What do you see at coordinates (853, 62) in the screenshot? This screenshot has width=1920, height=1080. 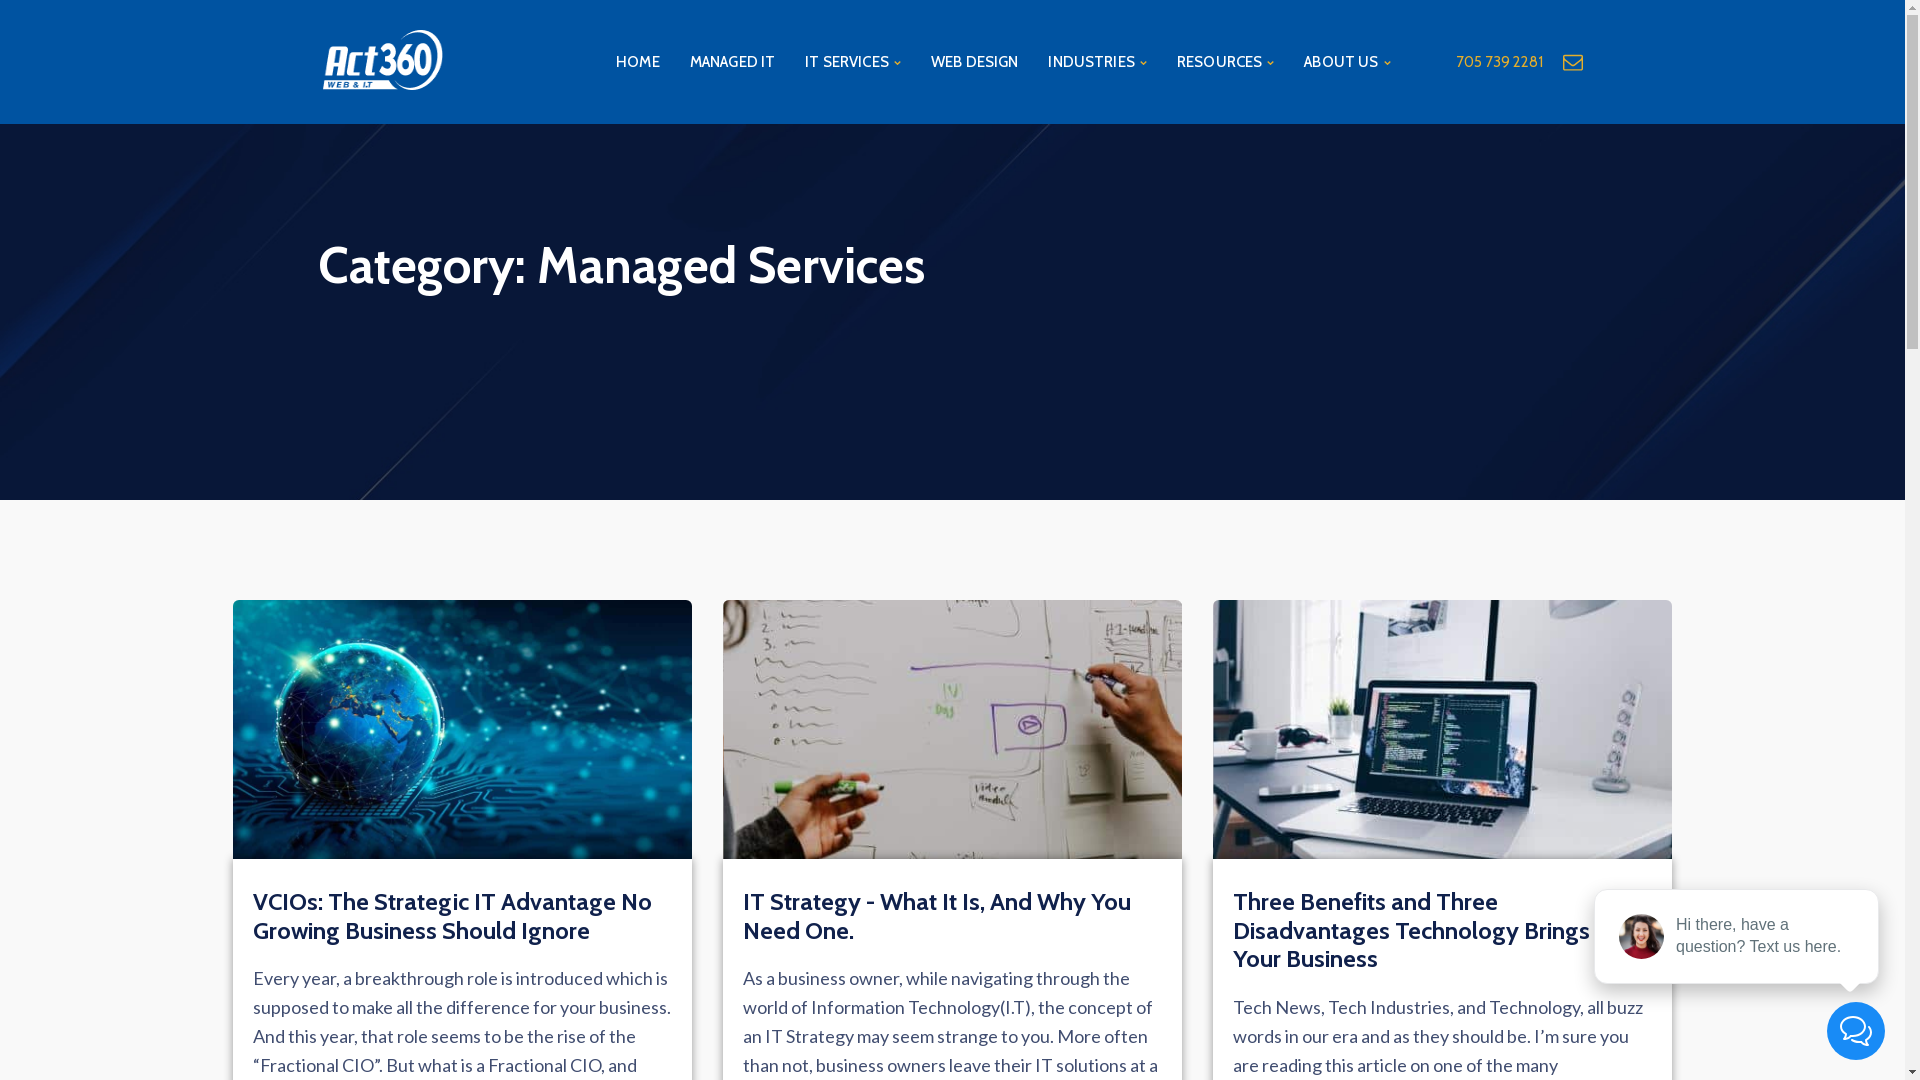 I see `IT SERVICES` at bounding box center [853, 62].